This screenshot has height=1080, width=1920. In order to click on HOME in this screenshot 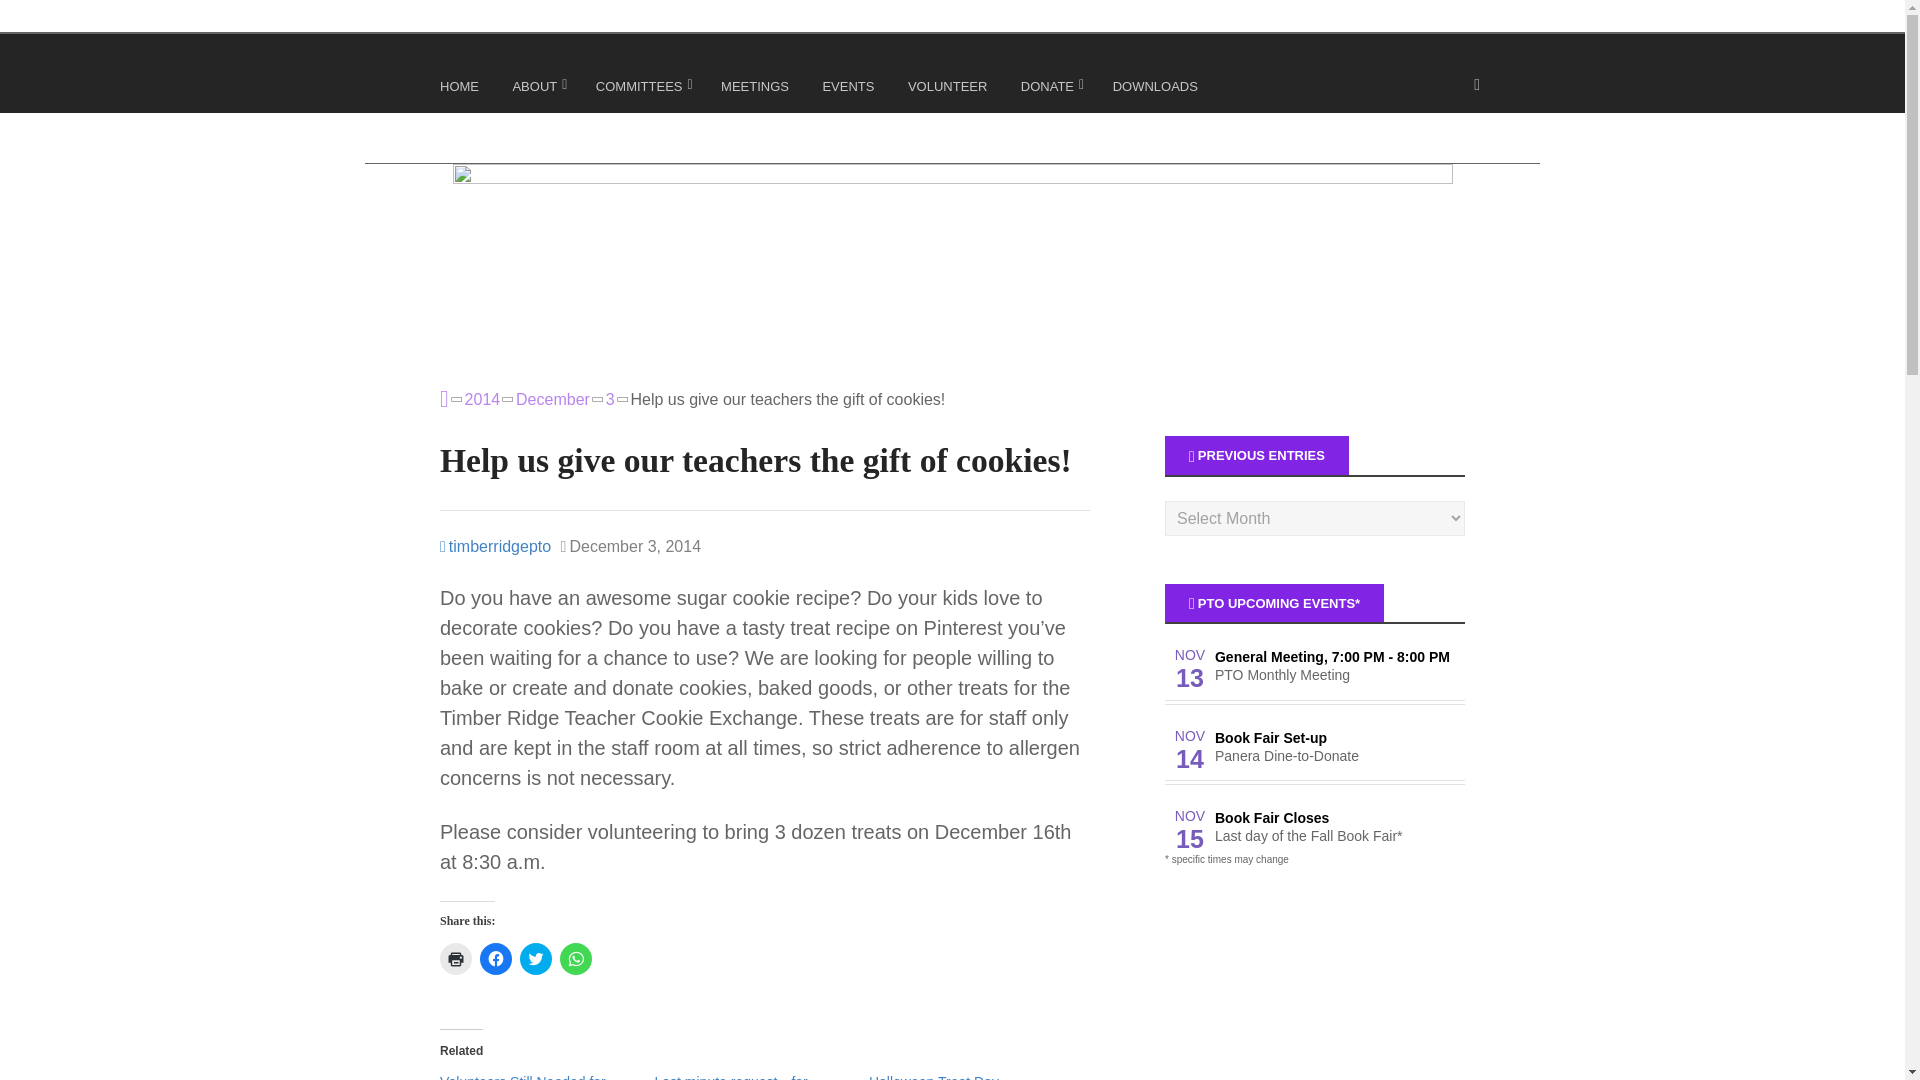, I will do `click(461, 90)`.